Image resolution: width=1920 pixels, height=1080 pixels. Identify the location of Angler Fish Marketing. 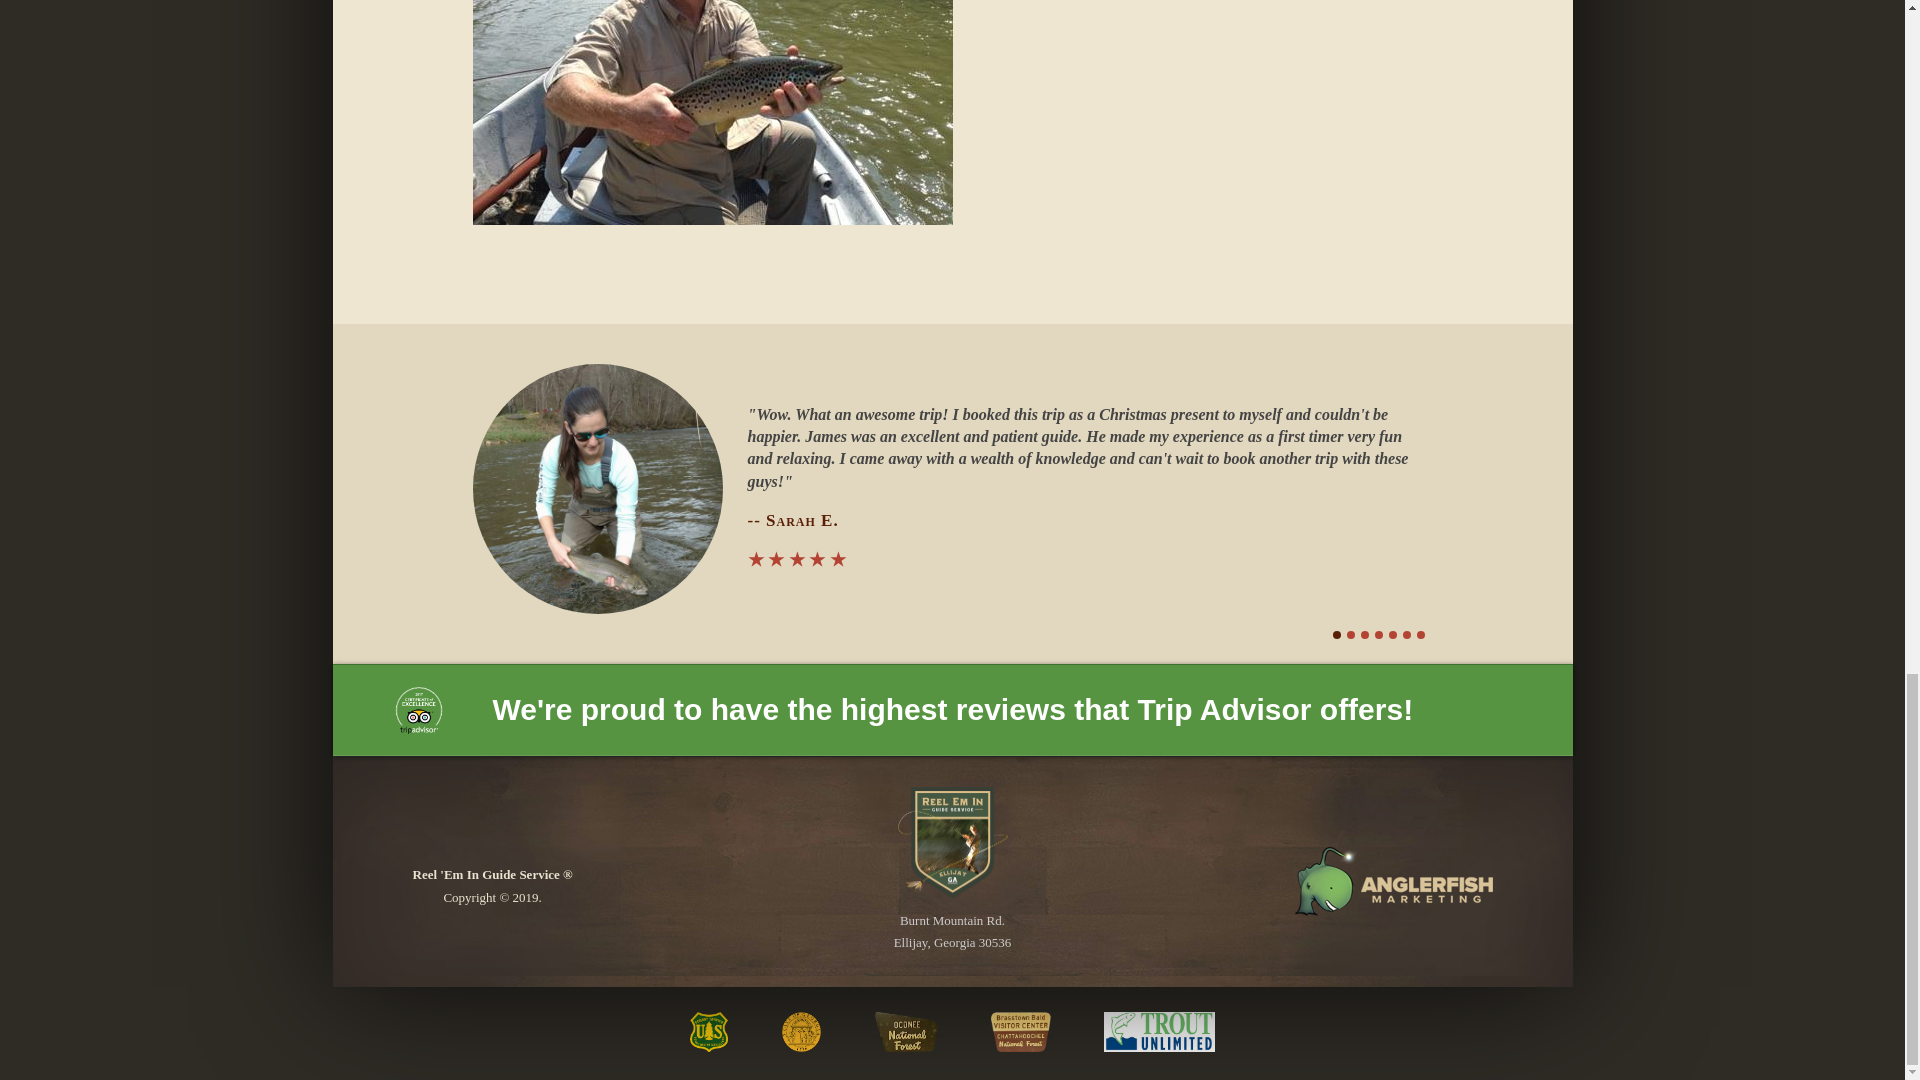
(1392, 880).